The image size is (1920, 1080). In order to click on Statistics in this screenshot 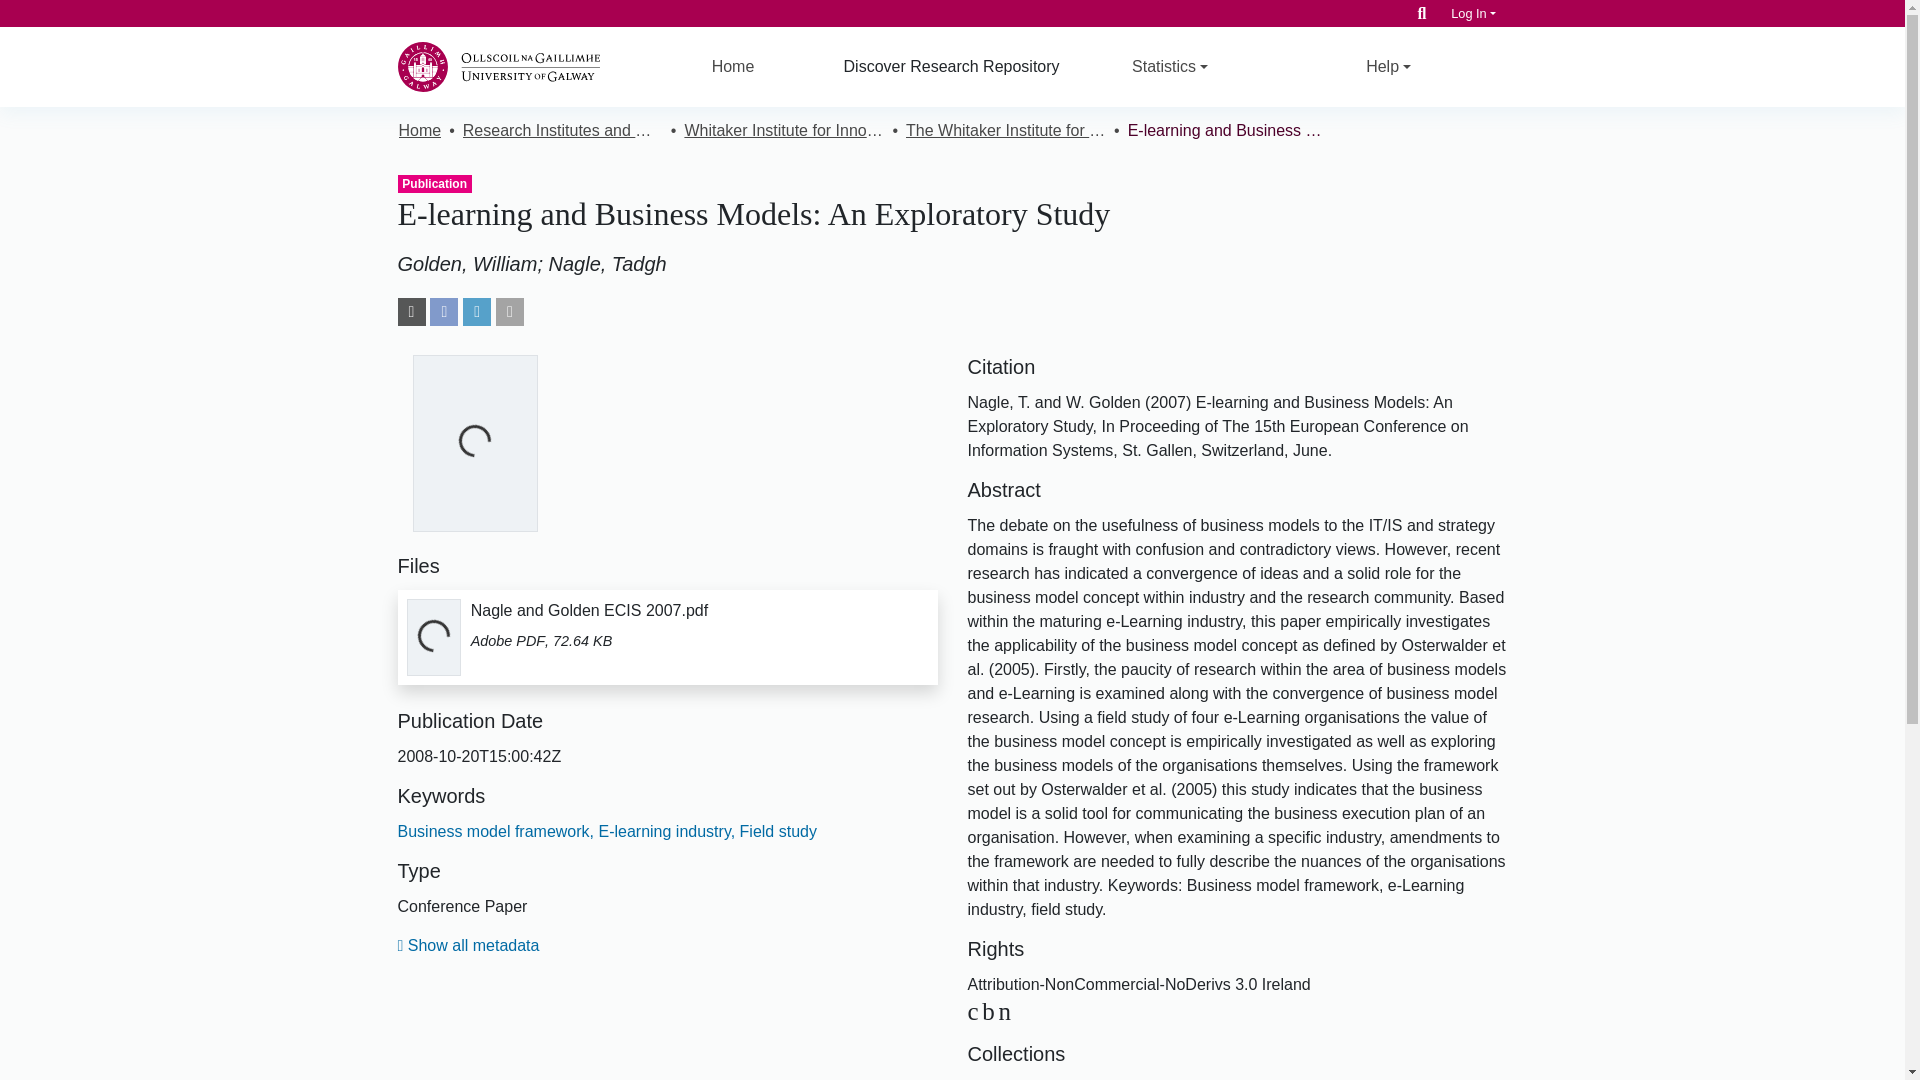, I will do `click(1170, 66)`.